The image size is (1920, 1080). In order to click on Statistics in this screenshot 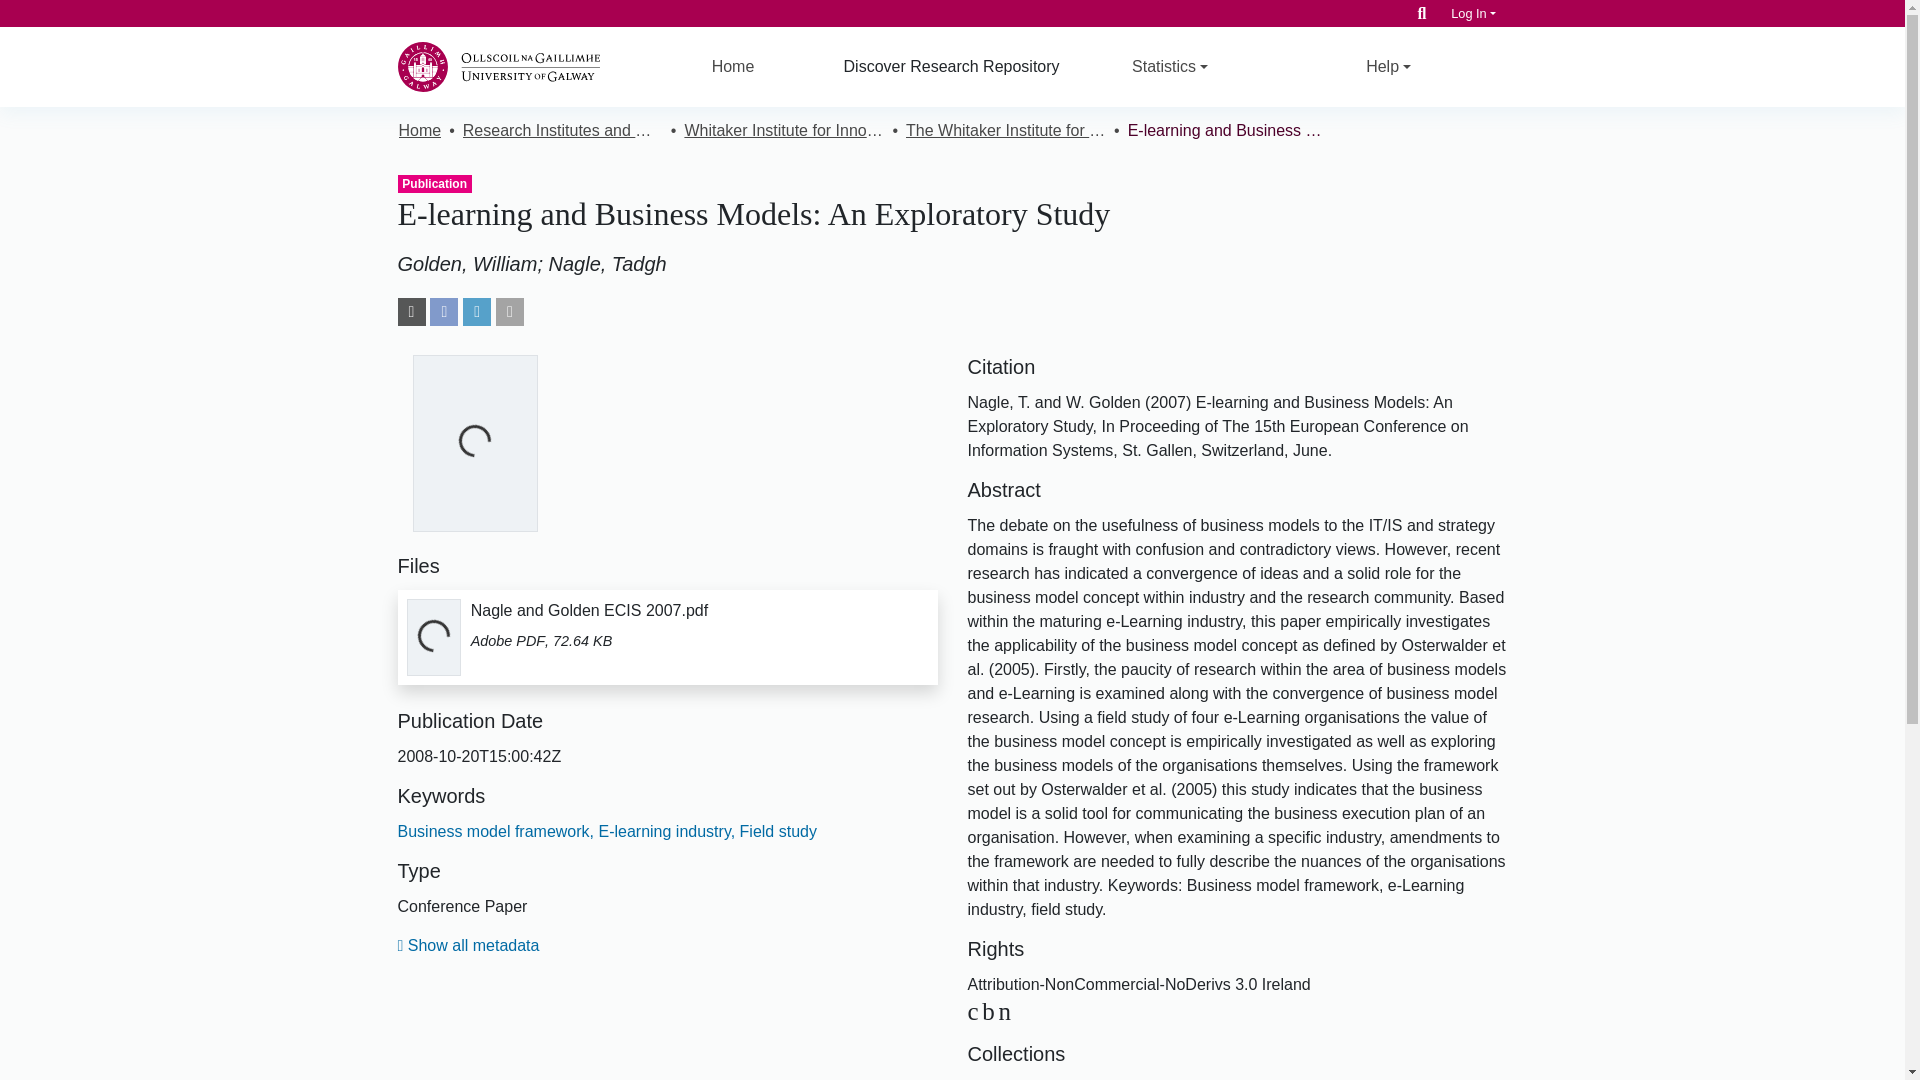, I will do `click(1170, 66)`.